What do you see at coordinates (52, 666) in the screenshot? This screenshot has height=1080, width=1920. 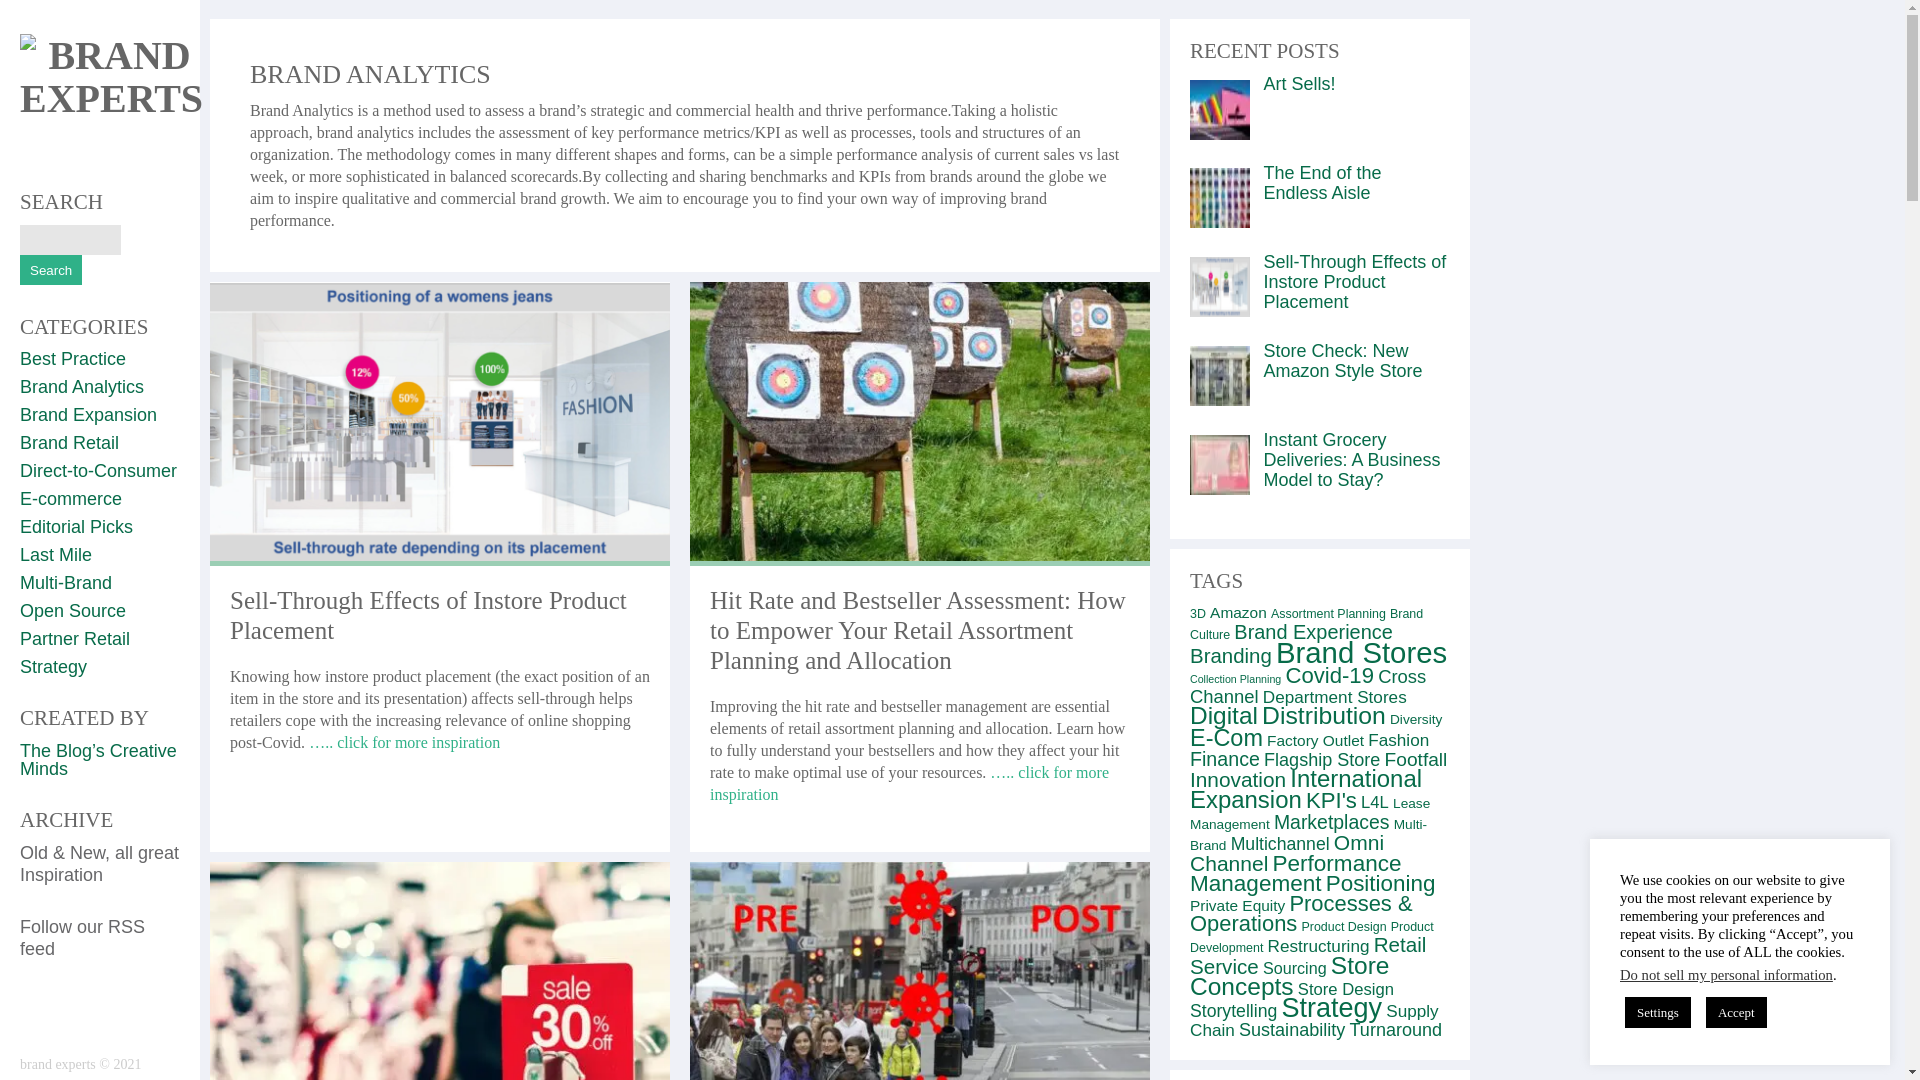 I see `Strategy` at bounding box center [52, 666].